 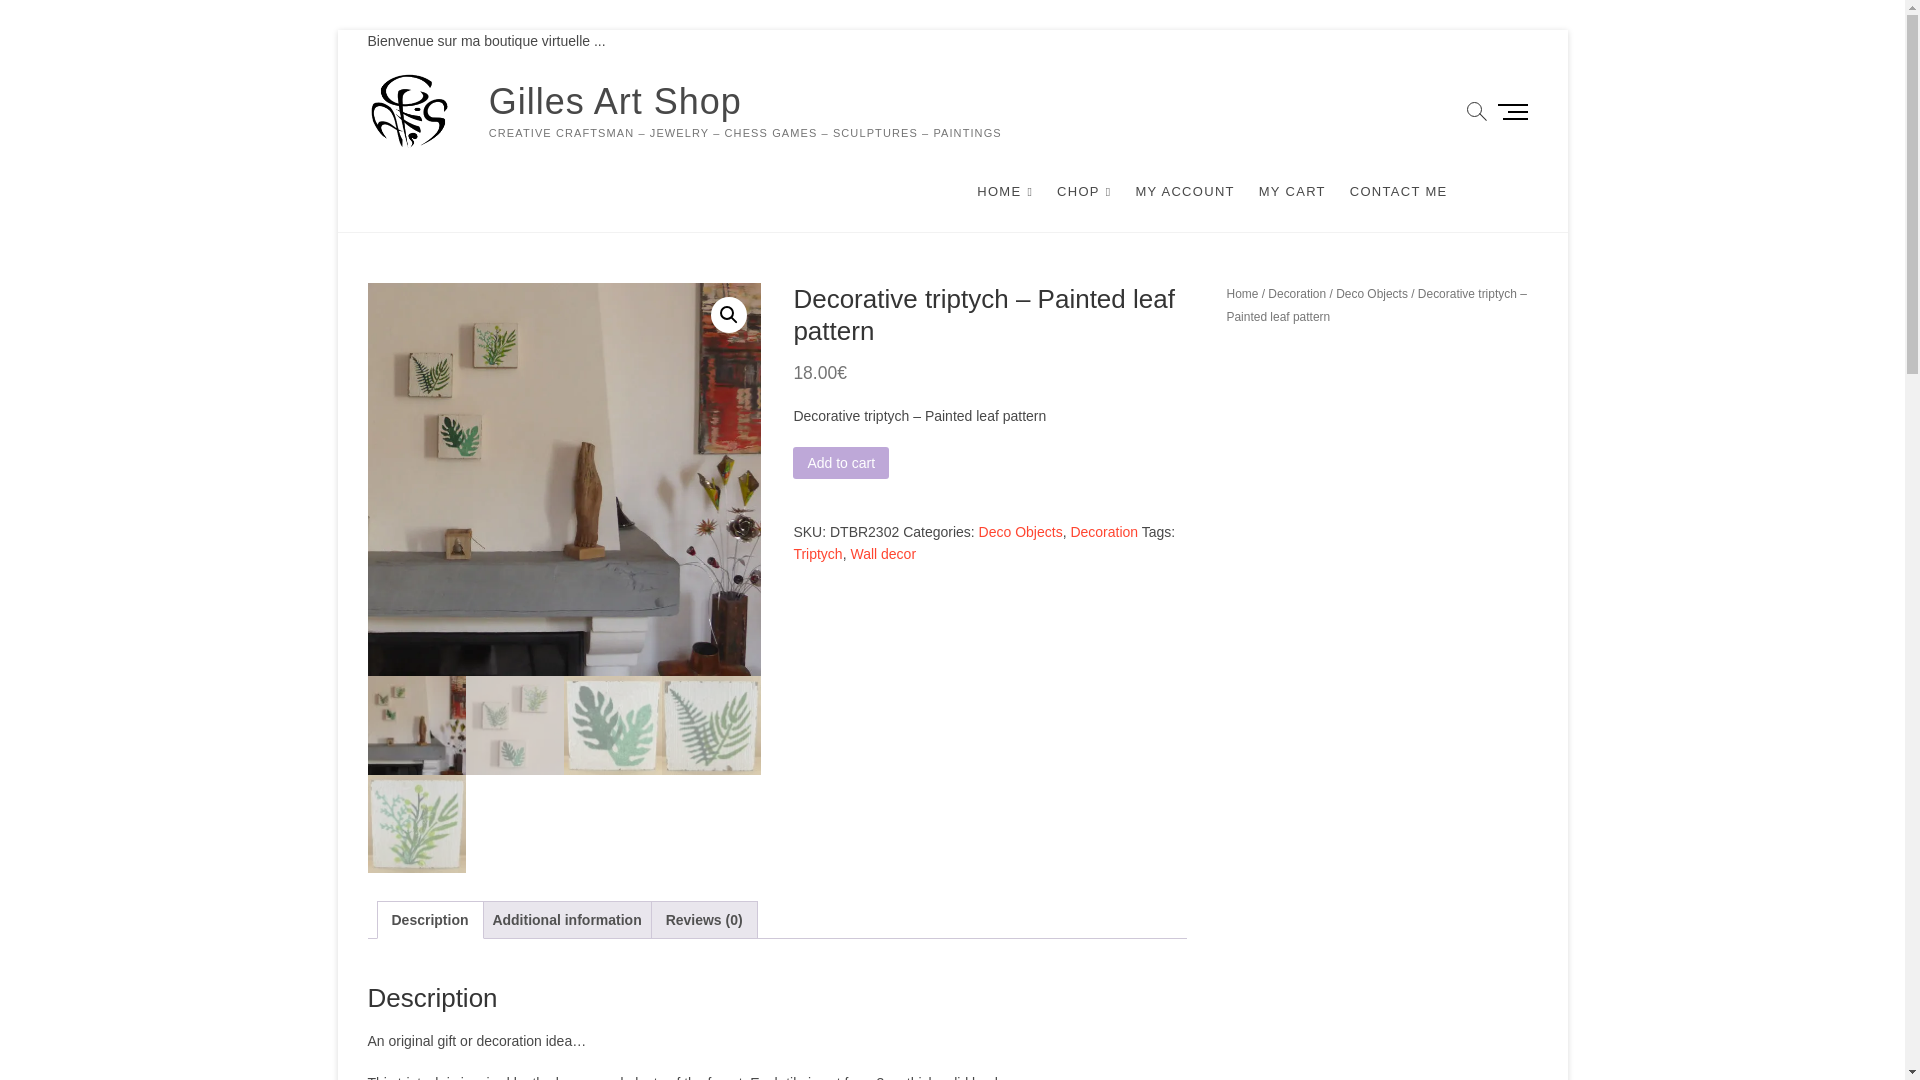 What do you see at coordinates (564, 479) in the screenshot?
I see `Triptyque mural - Motif feuilles peint` at bounding box center [564, 479].